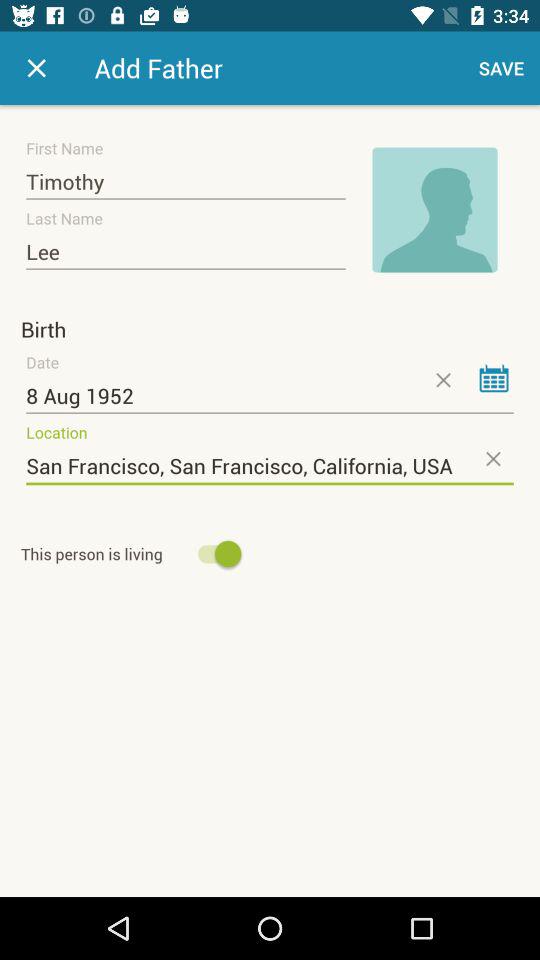 The image size is (540, 960). What do you see at coordinates (36, 68) in the screenshot?
I see `close contact information` at bounding box center [36, 68].